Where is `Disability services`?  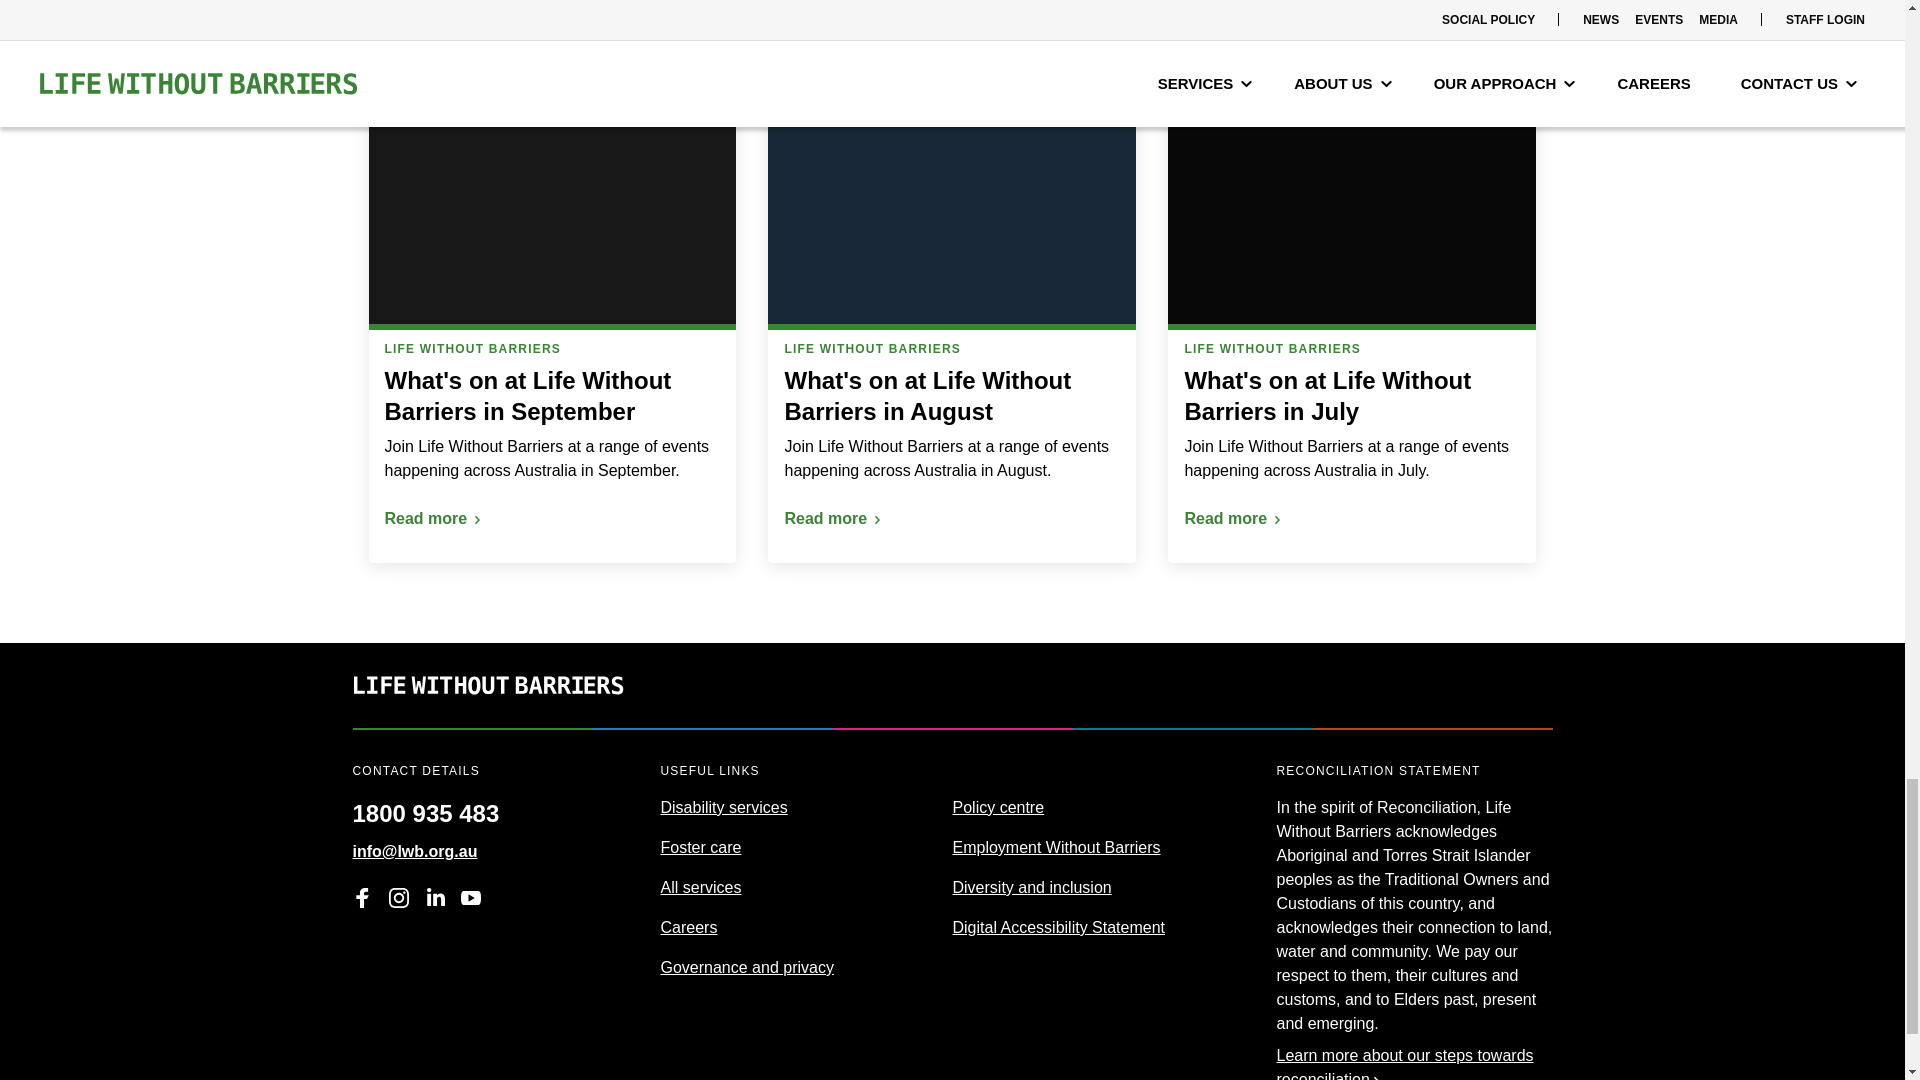
Disability services is located at coordinates (724, 808).